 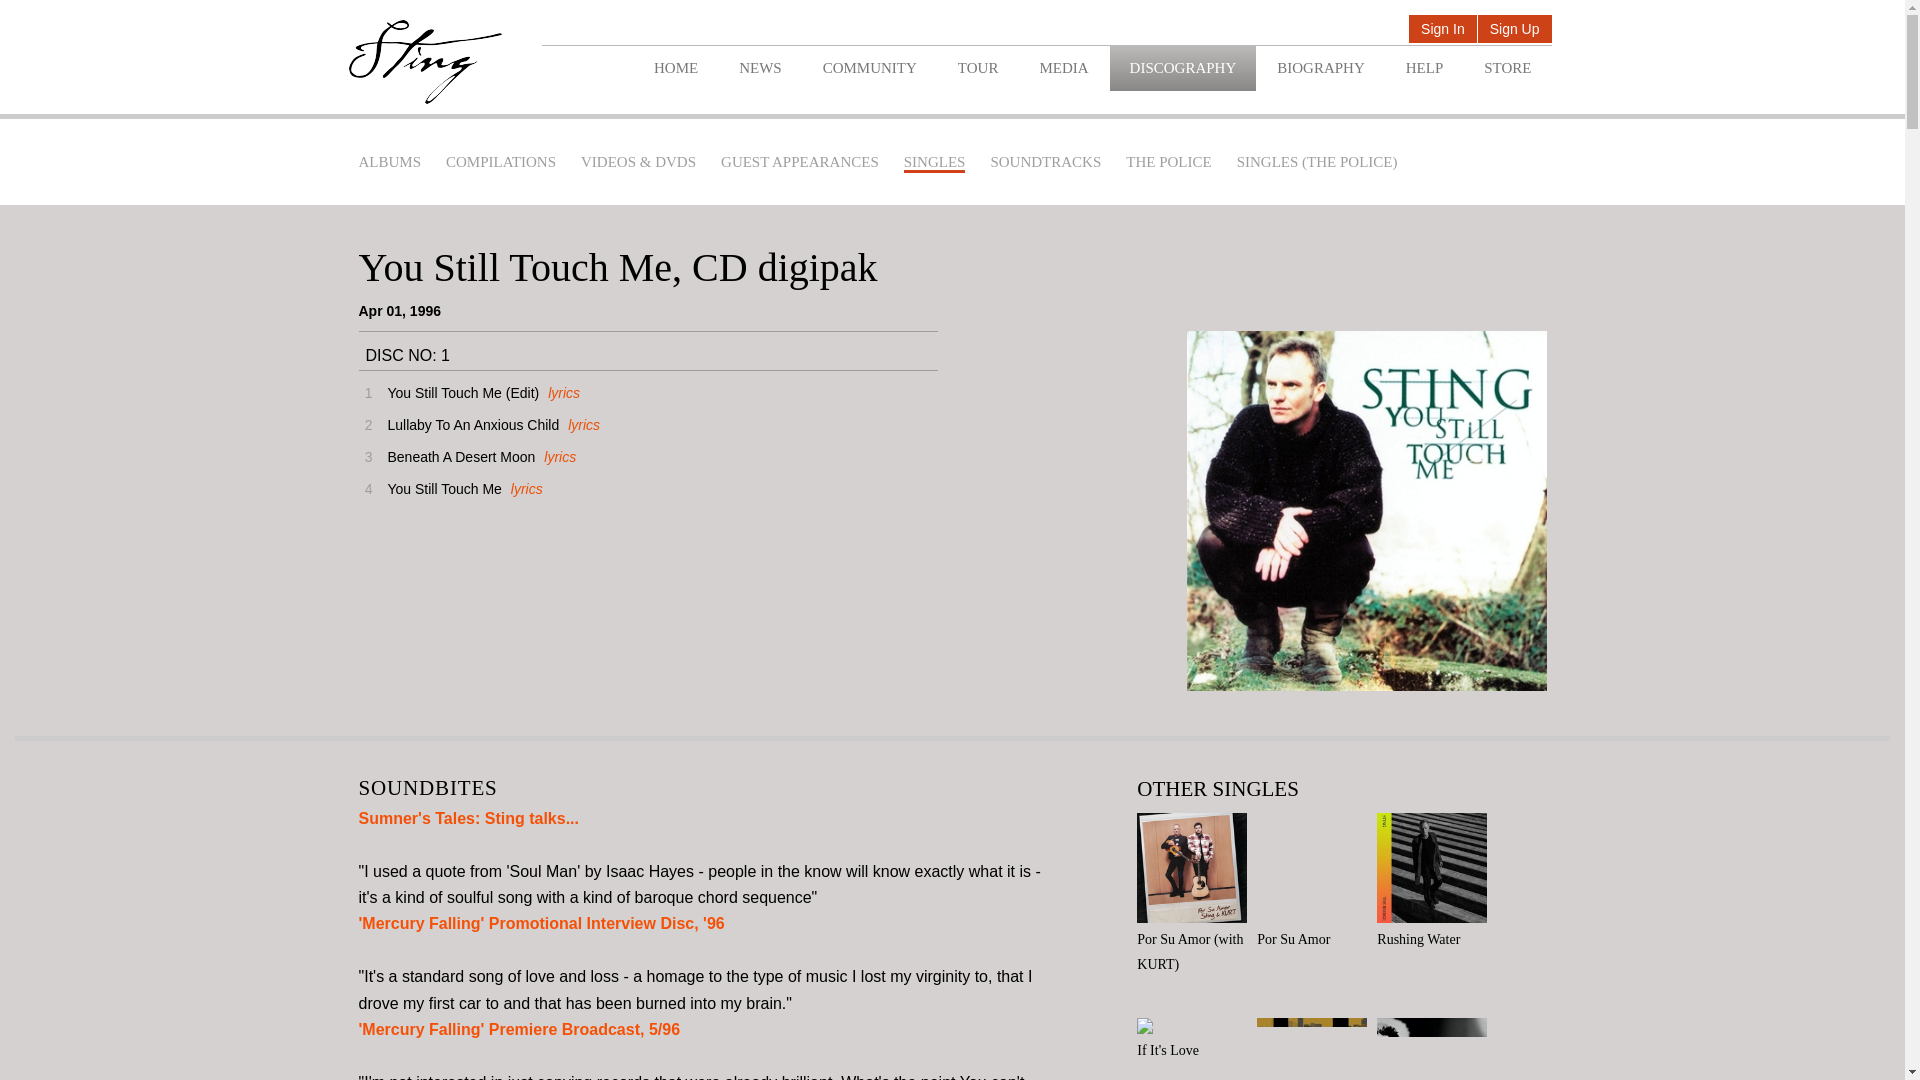 I want to click on lyrics, so click(x=558, y=457).